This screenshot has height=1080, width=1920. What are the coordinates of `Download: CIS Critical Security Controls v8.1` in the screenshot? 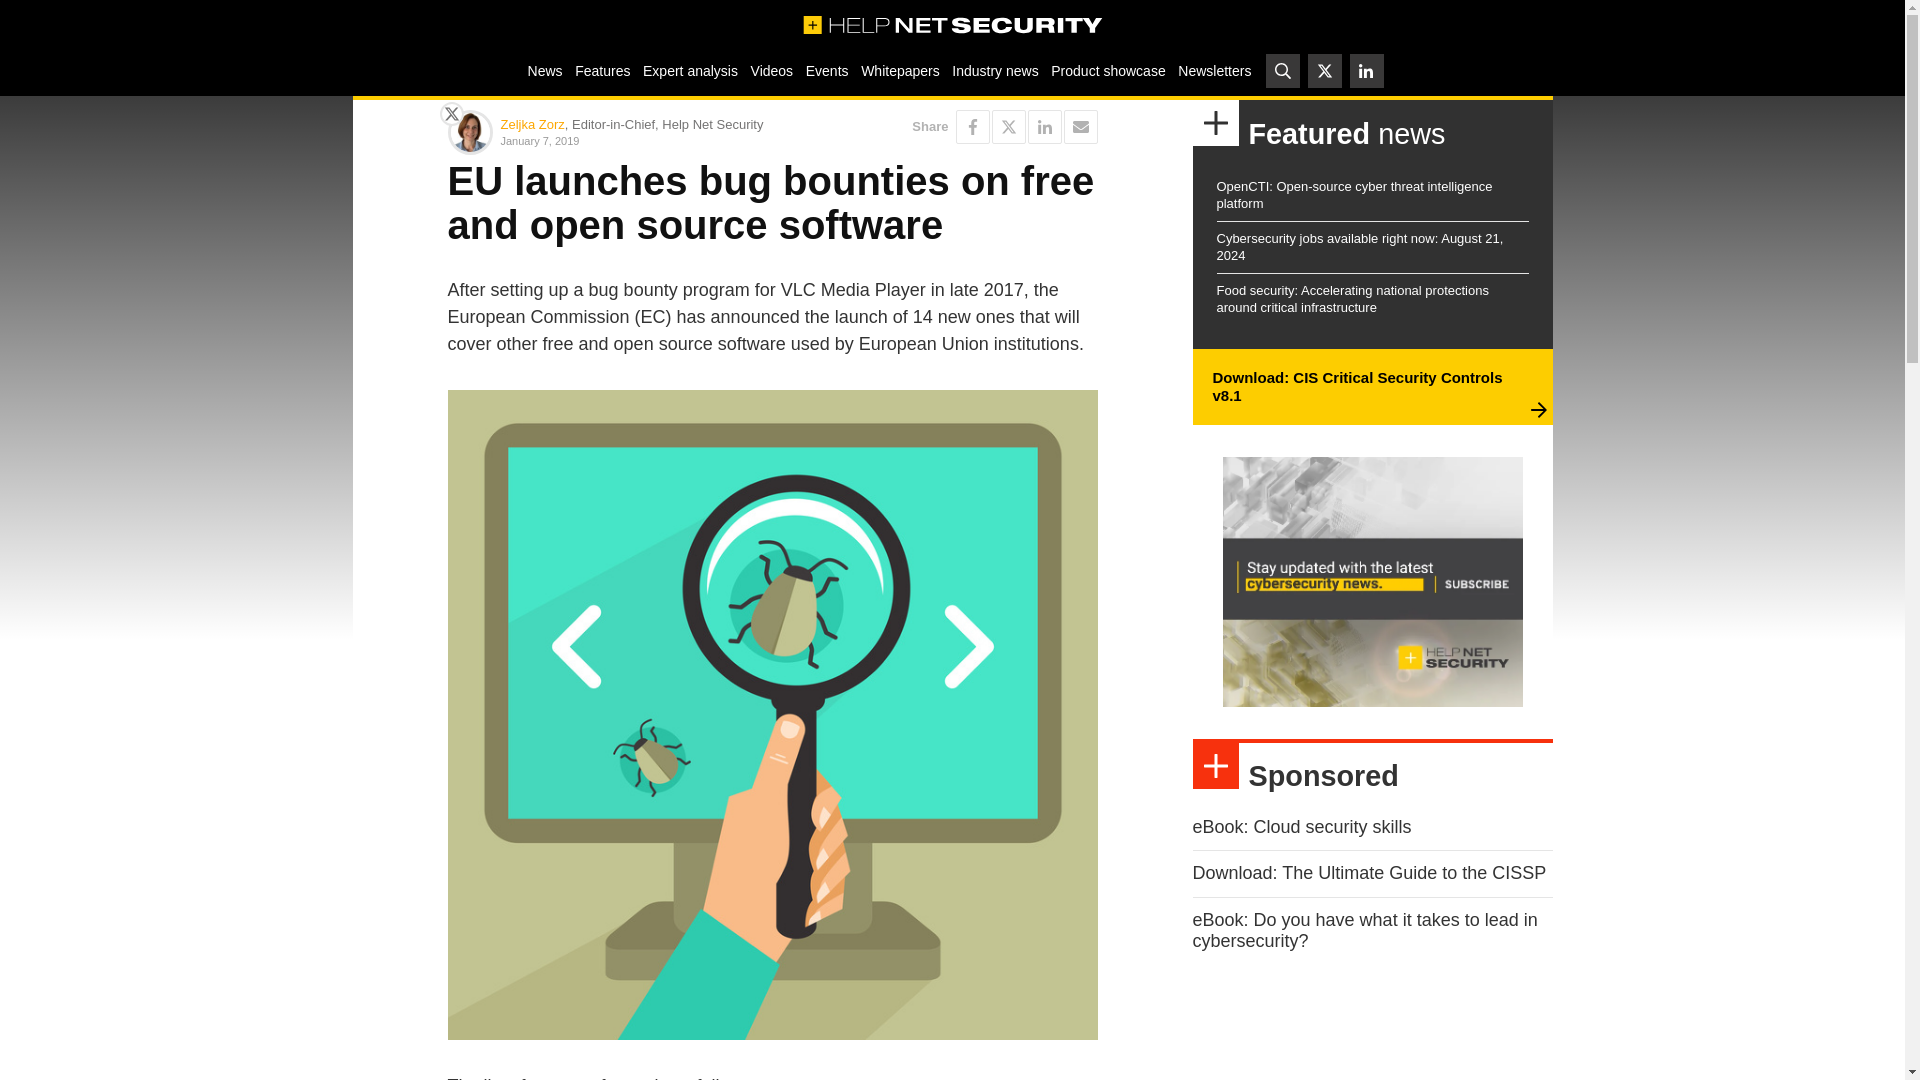 It's located at (1356, 386).